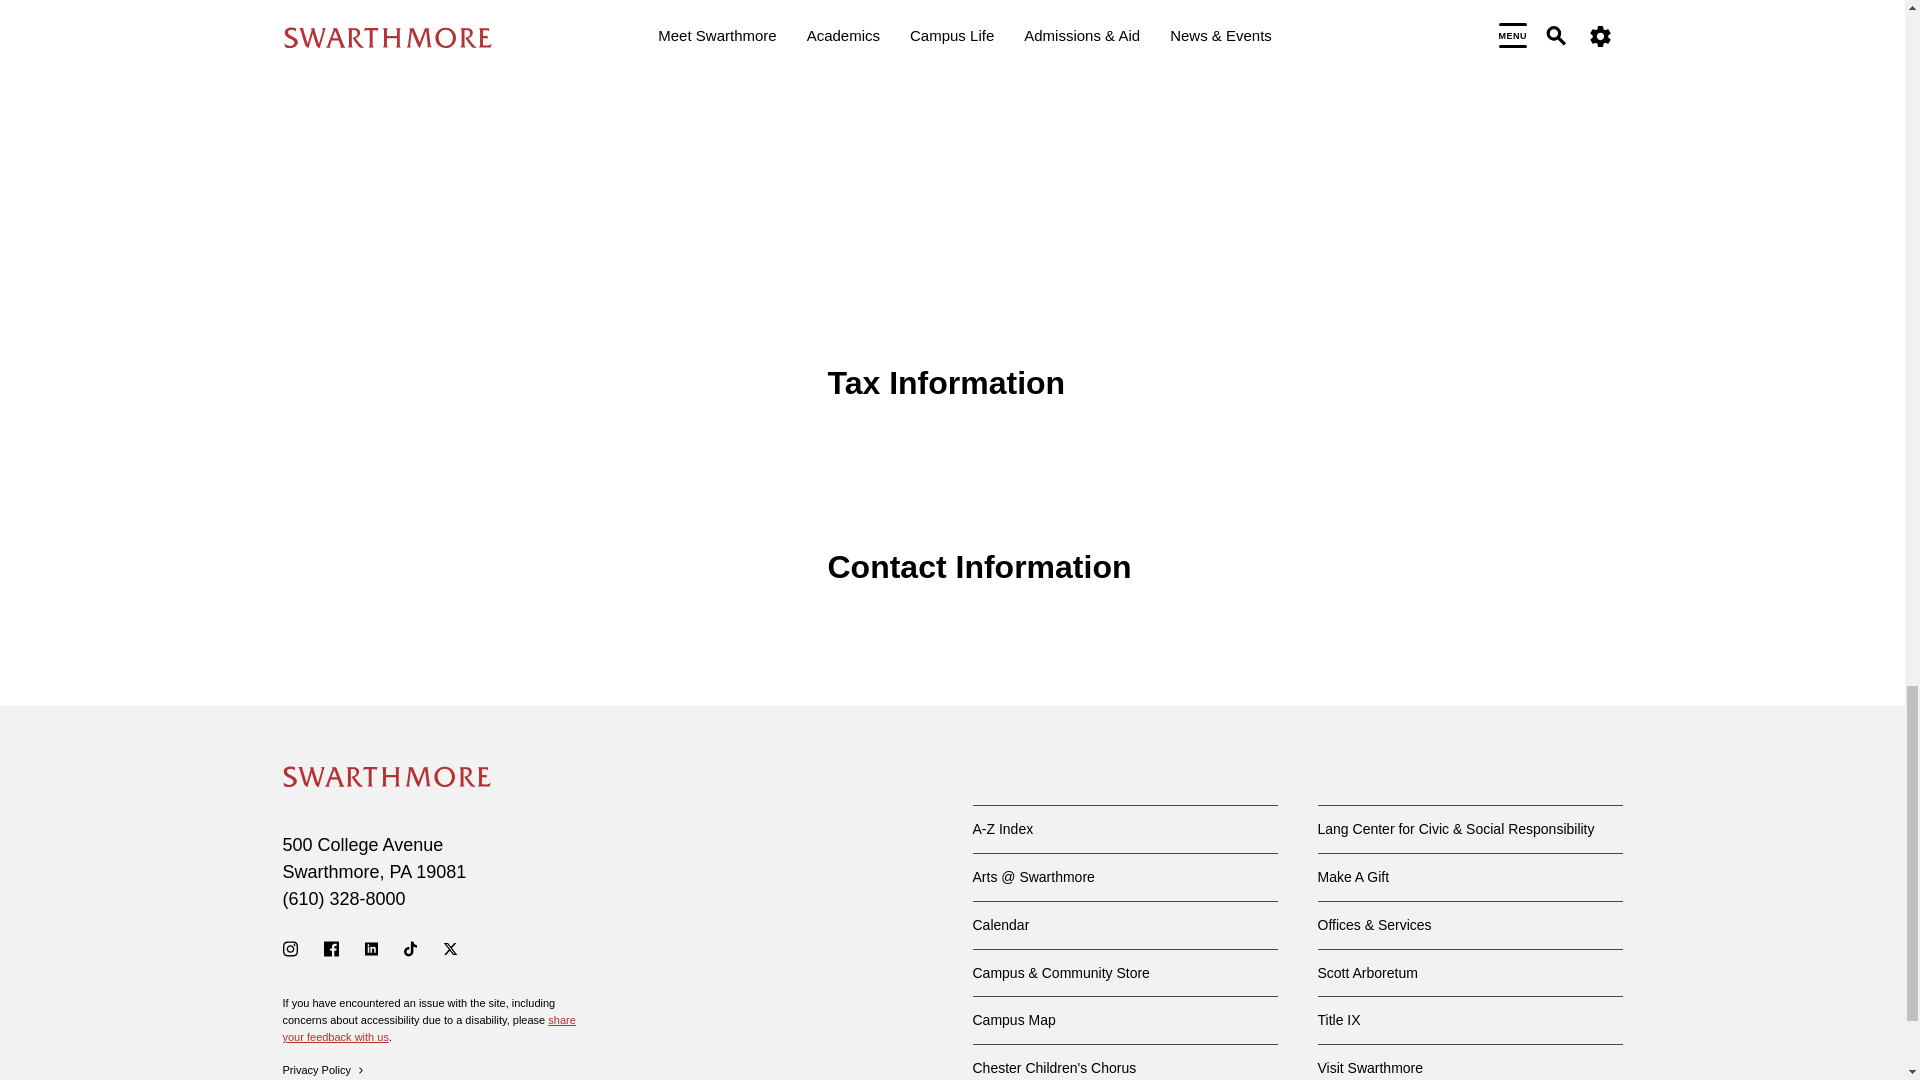 This screenshot has height=1080, width=1920. I want to click on Swarthmore College - Home, so click(386, 776).